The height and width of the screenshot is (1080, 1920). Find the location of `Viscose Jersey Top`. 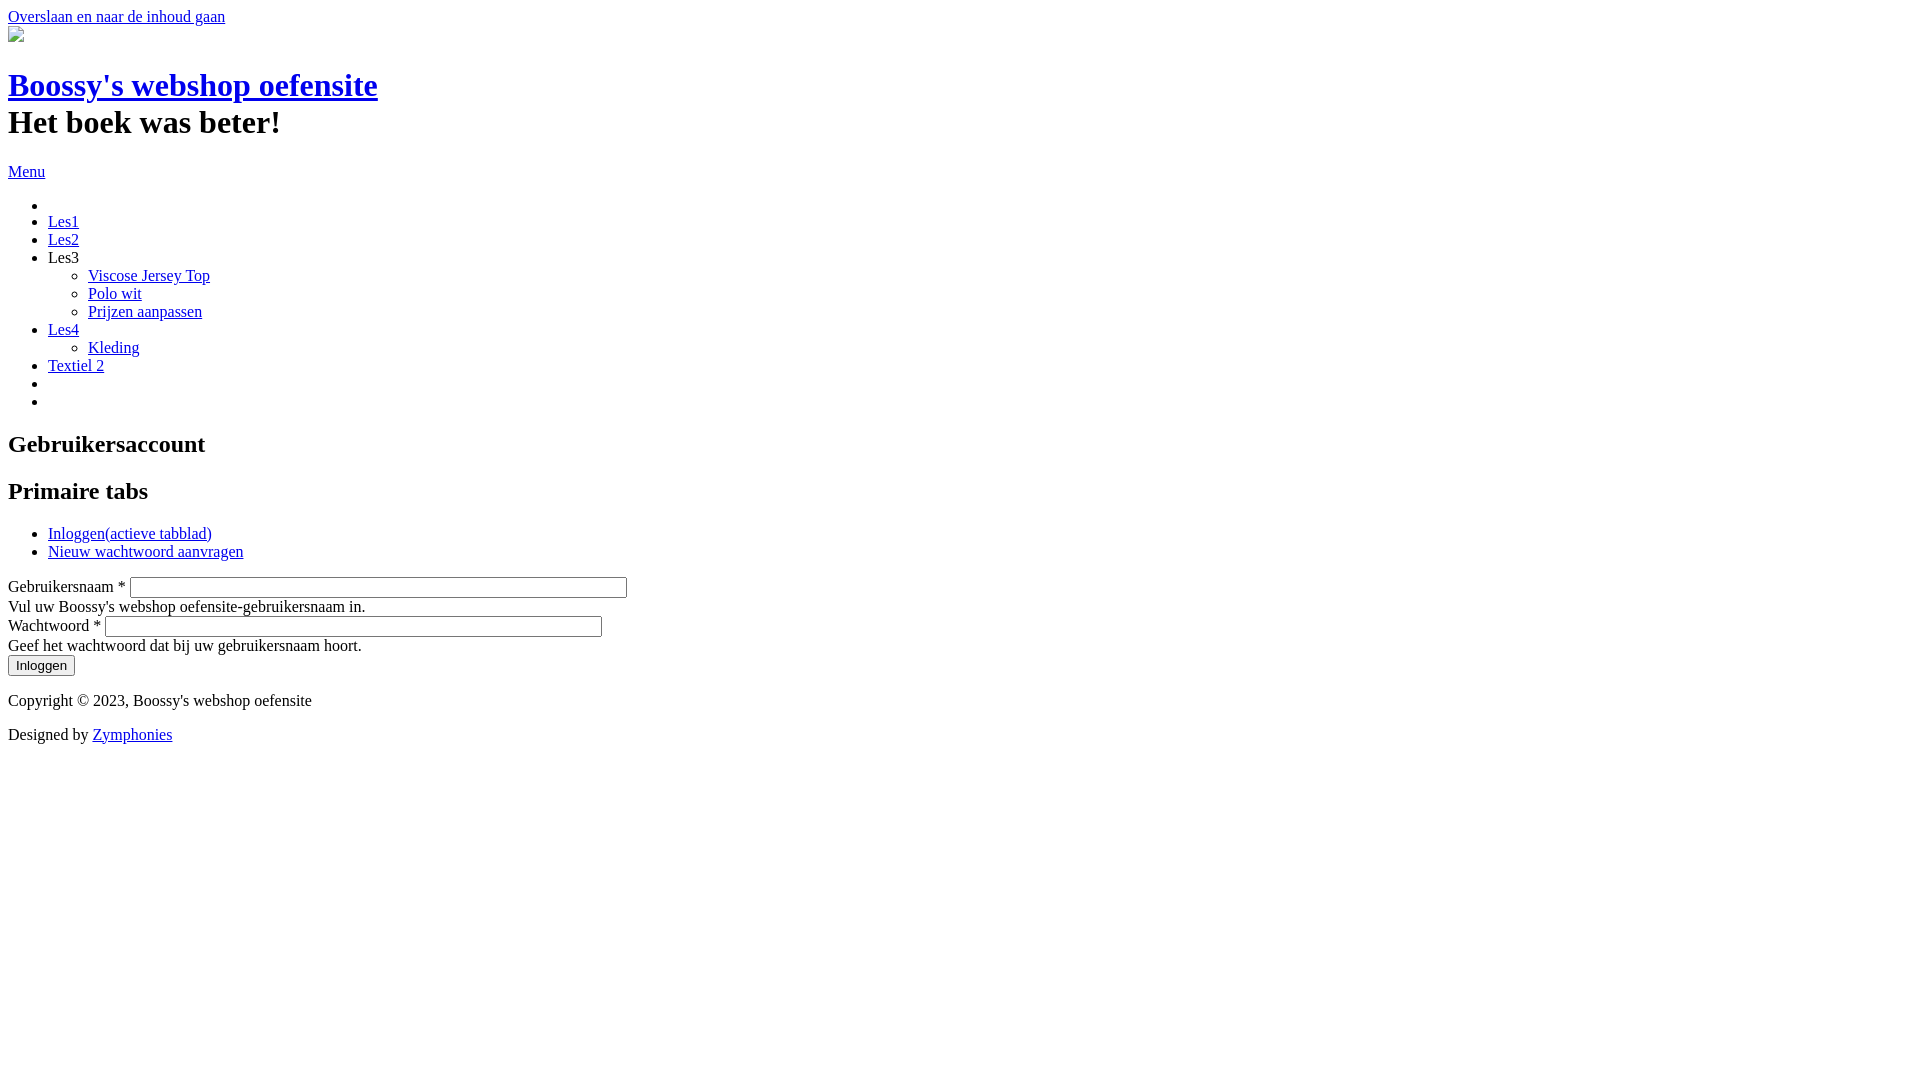

Viscose Jersey Top is located at coordinates (149, 276).